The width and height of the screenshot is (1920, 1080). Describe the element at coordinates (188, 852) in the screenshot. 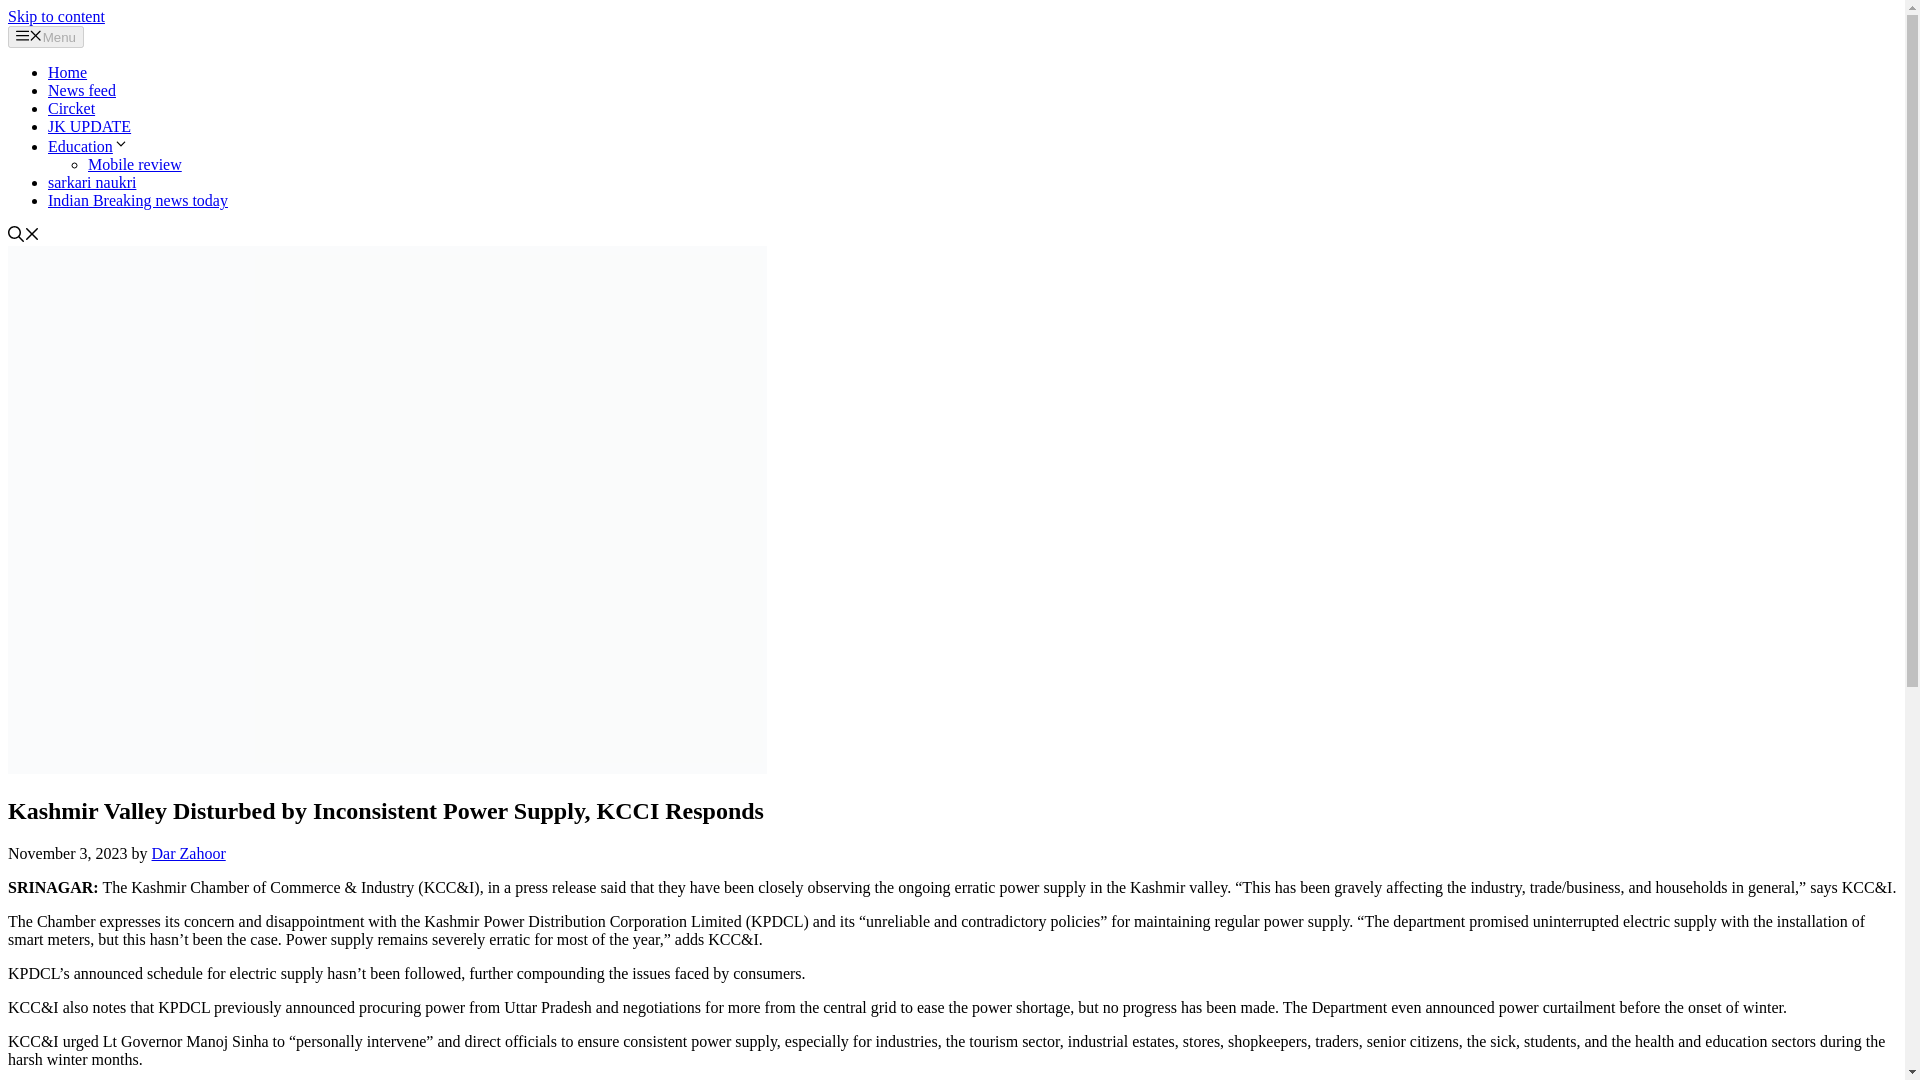

I see `Dar Zahoor` at that location.